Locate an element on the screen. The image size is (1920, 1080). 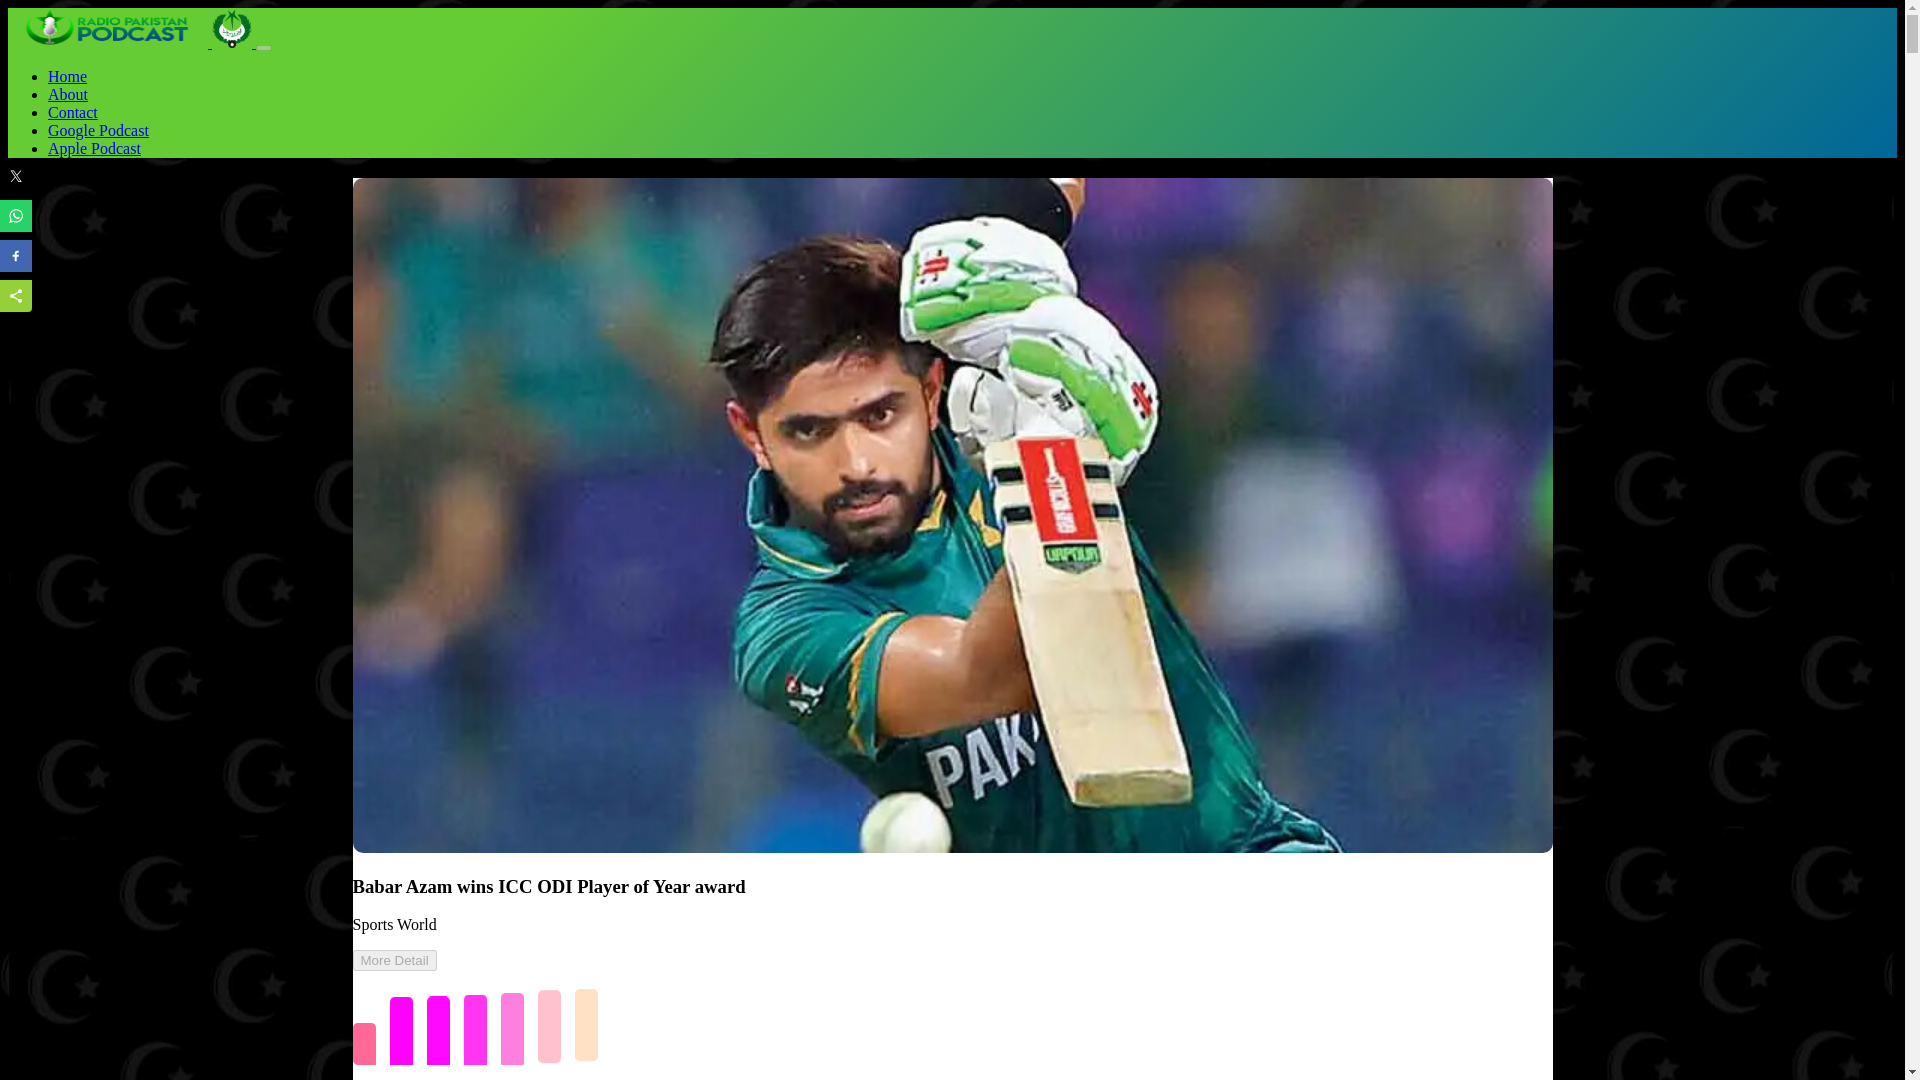
Home is located at coordinates (67, 76).